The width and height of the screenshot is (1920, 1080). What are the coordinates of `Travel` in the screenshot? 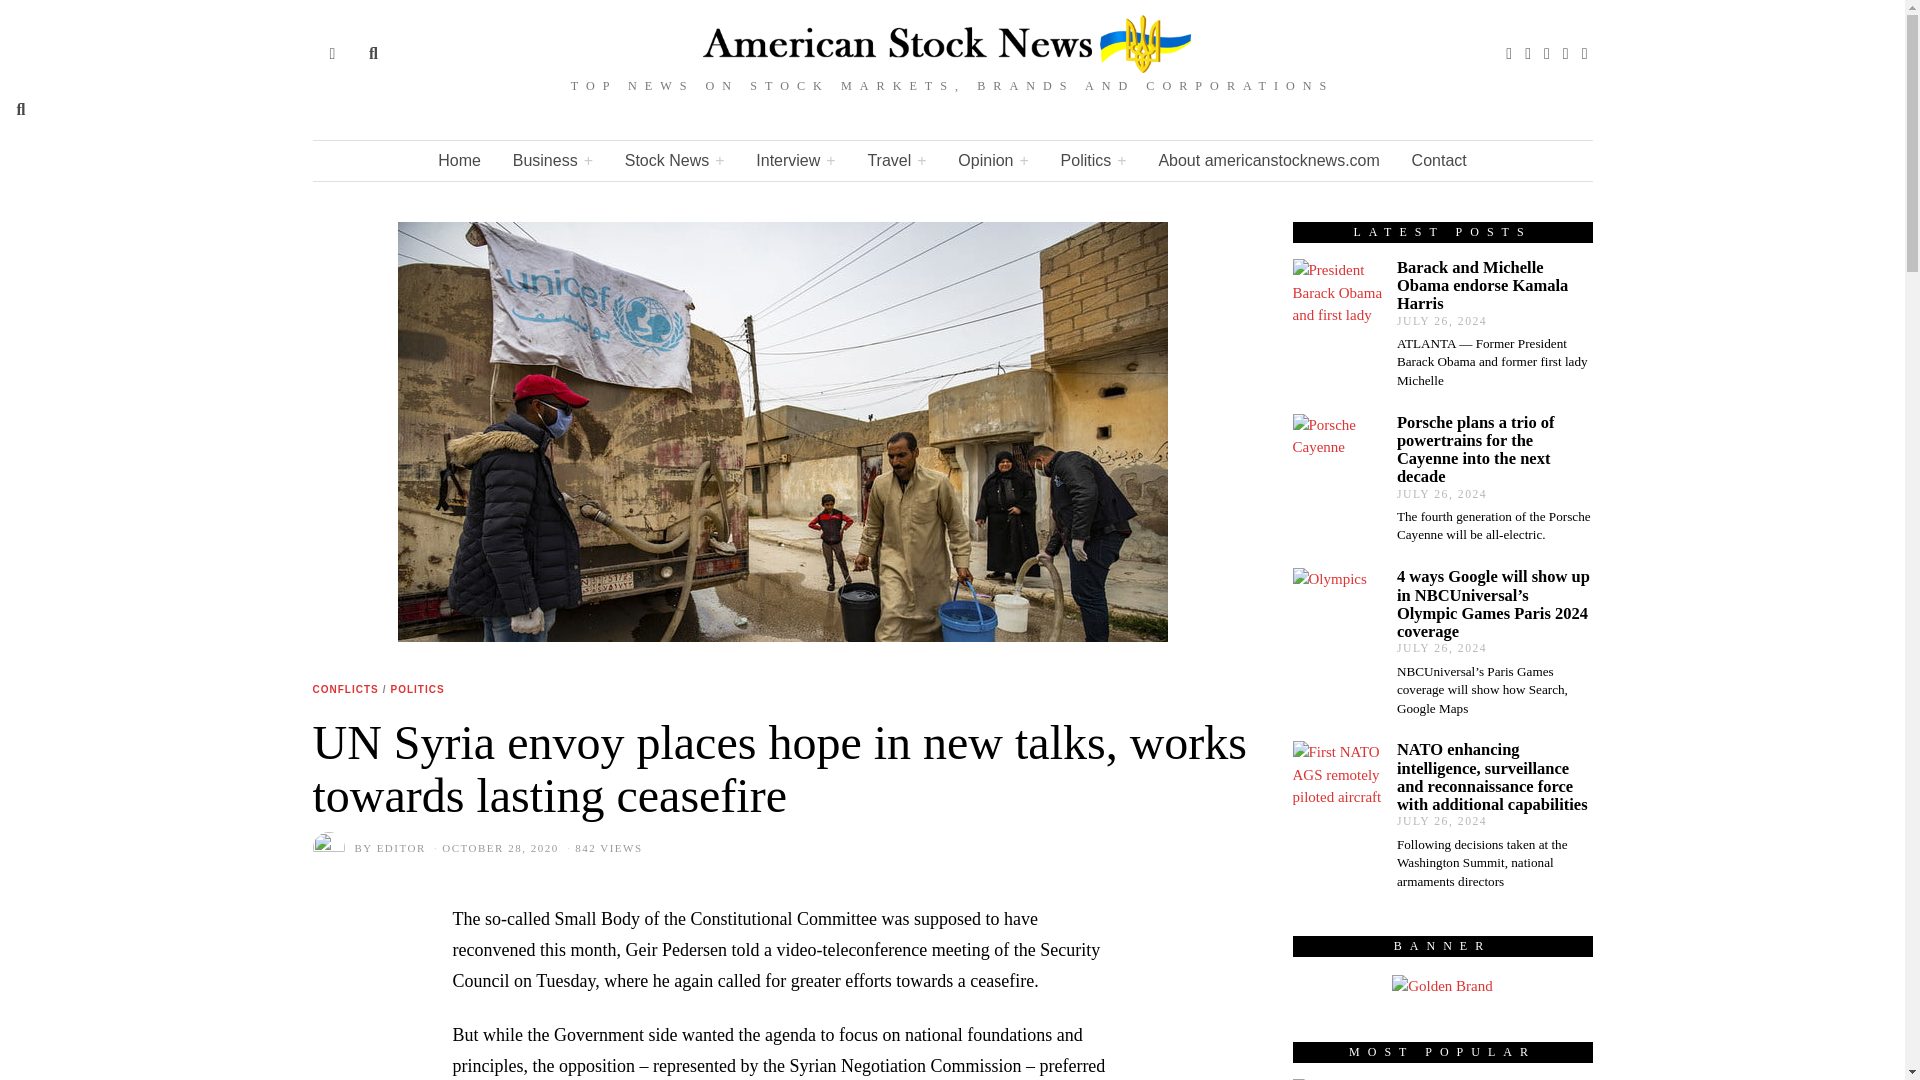 It's located at (896, 161).